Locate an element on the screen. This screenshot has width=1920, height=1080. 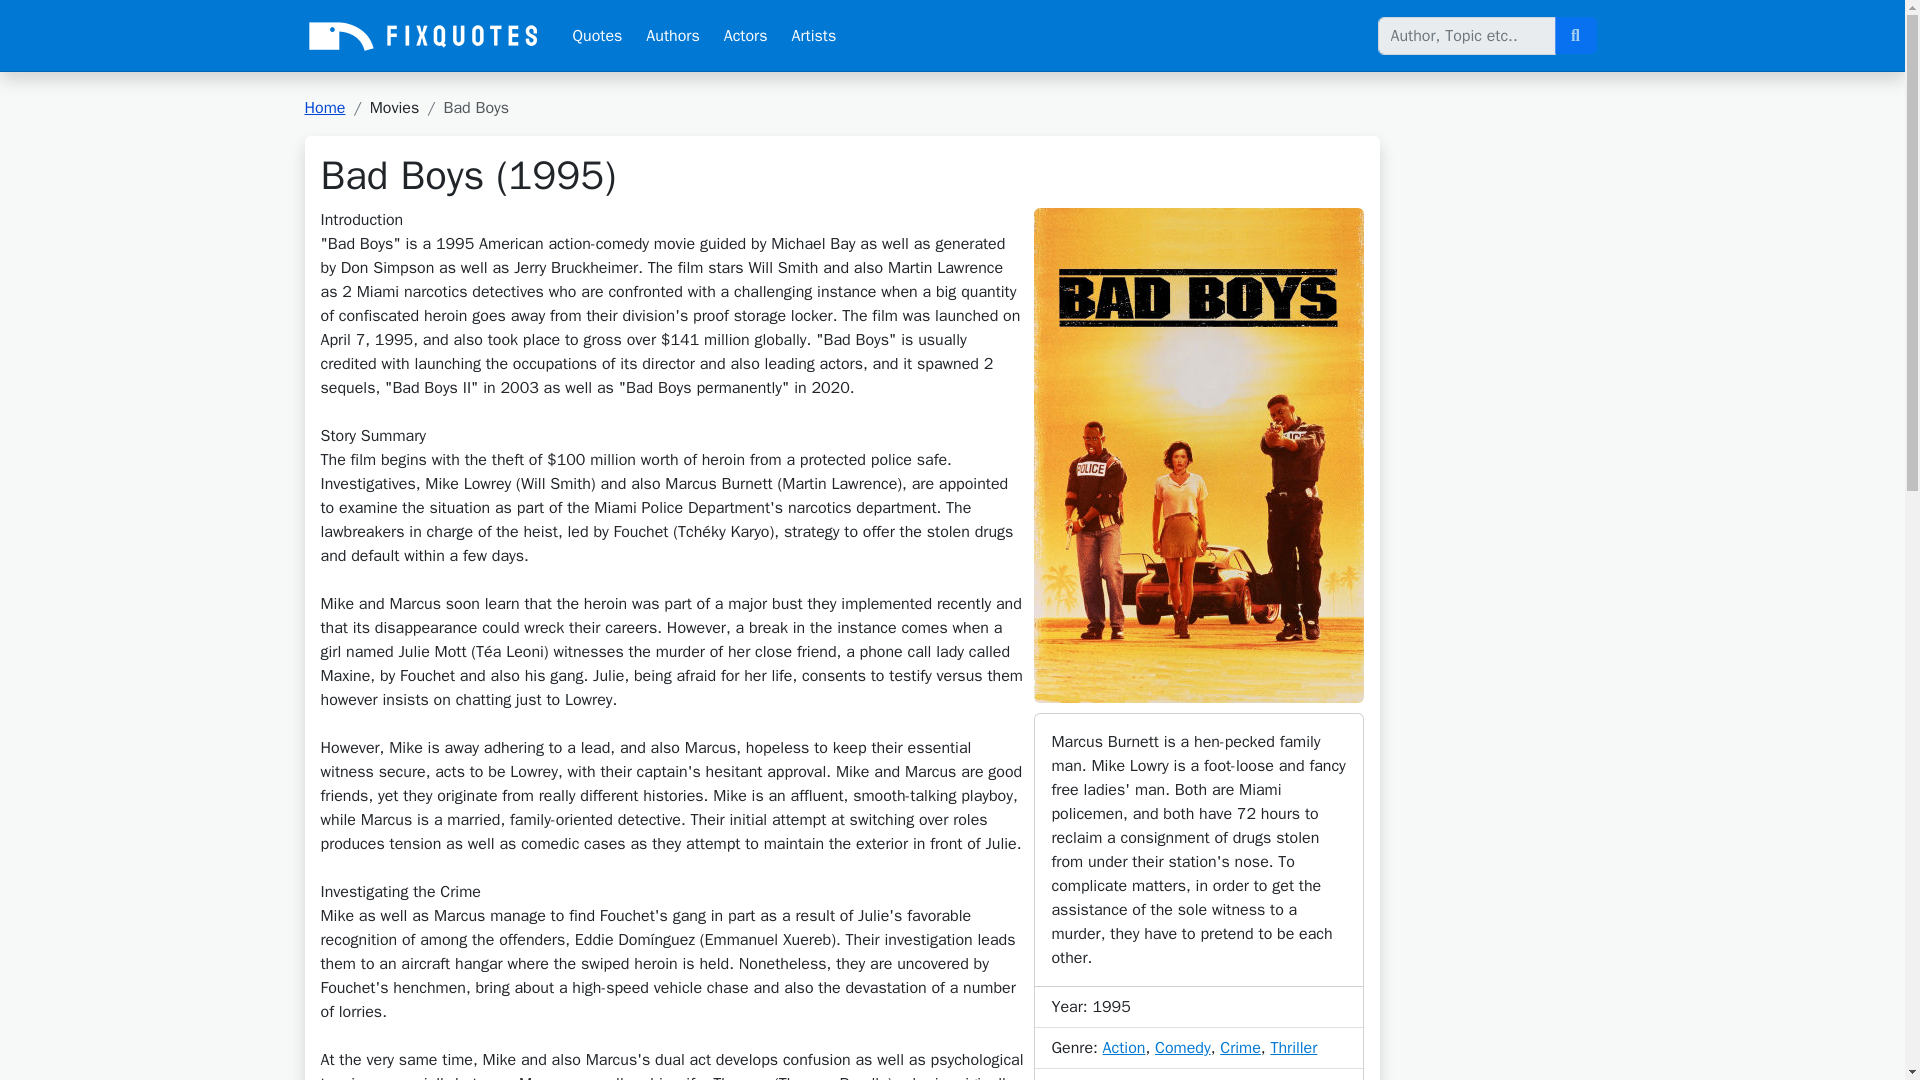
Thriller is located at coordinates (1293, 1048).